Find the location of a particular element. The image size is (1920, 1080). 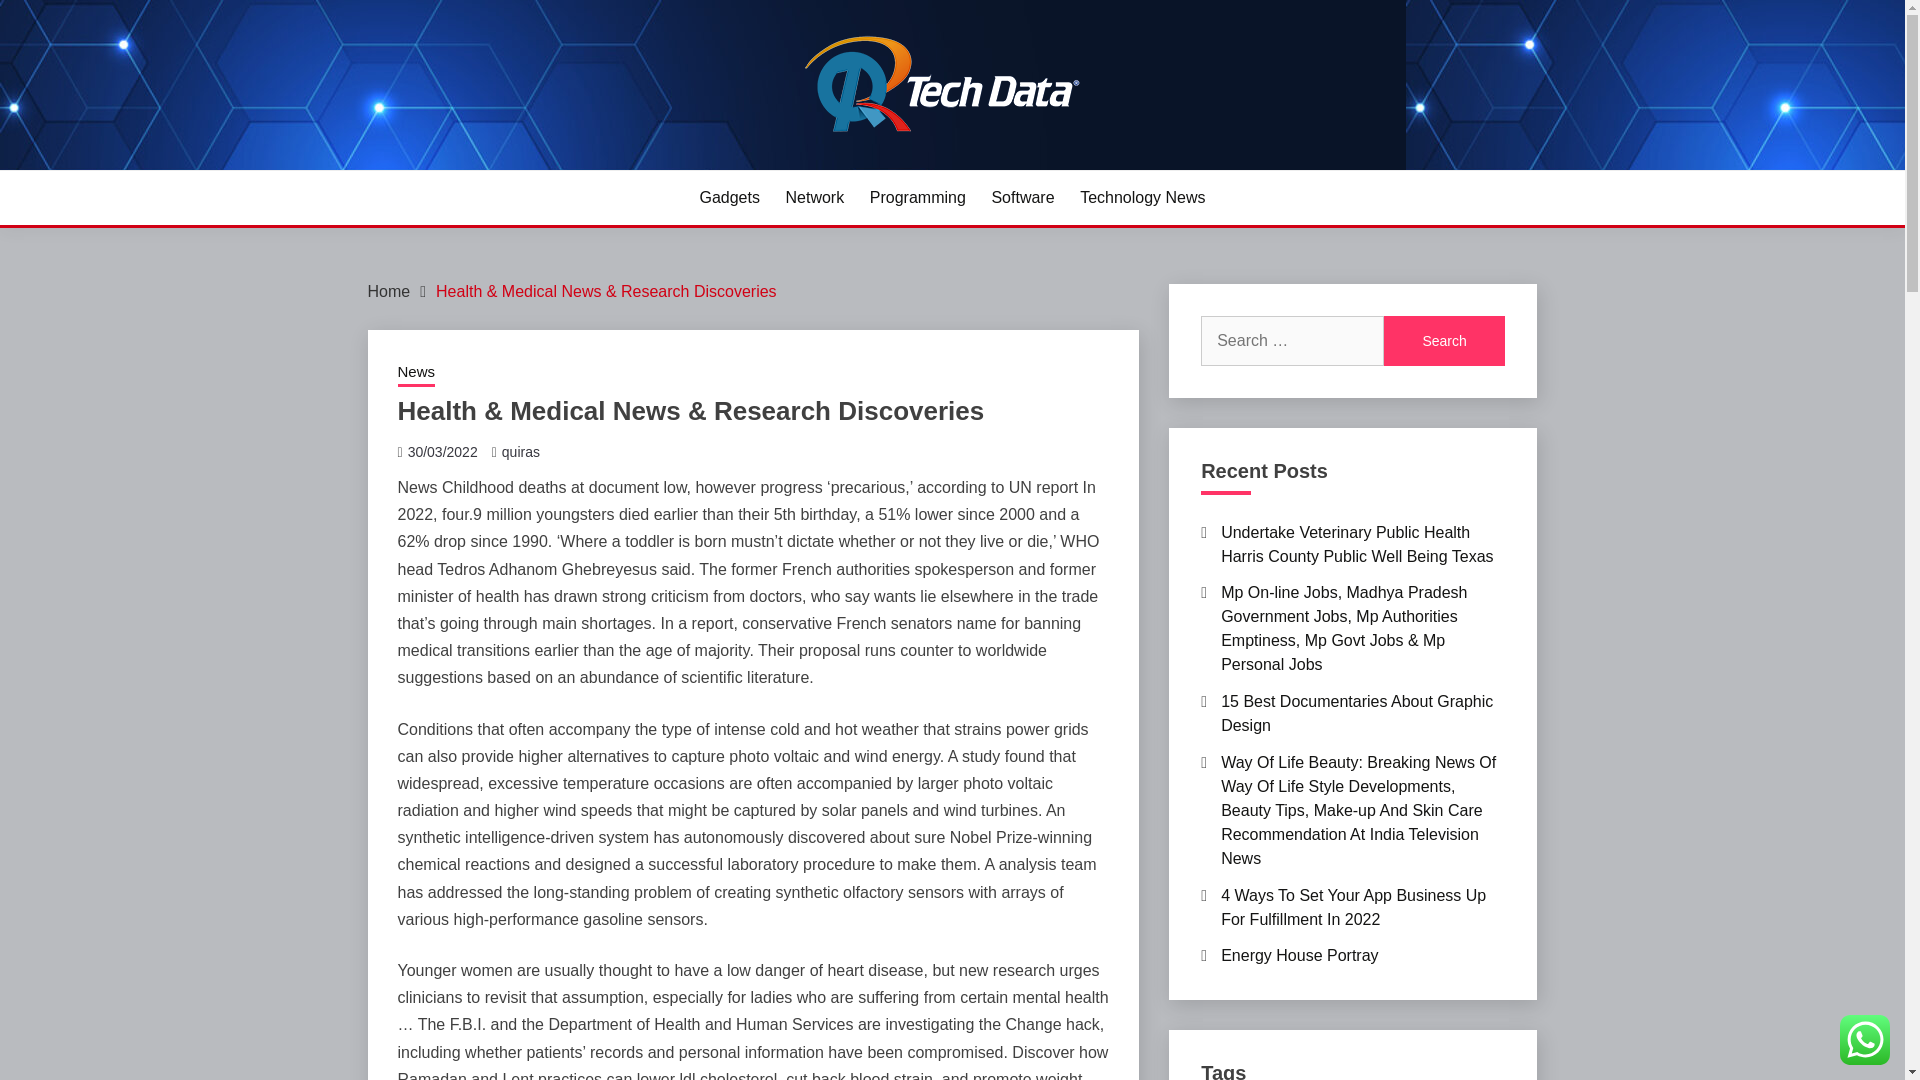

Energy House Portray is located at coordinates (1300, 956).